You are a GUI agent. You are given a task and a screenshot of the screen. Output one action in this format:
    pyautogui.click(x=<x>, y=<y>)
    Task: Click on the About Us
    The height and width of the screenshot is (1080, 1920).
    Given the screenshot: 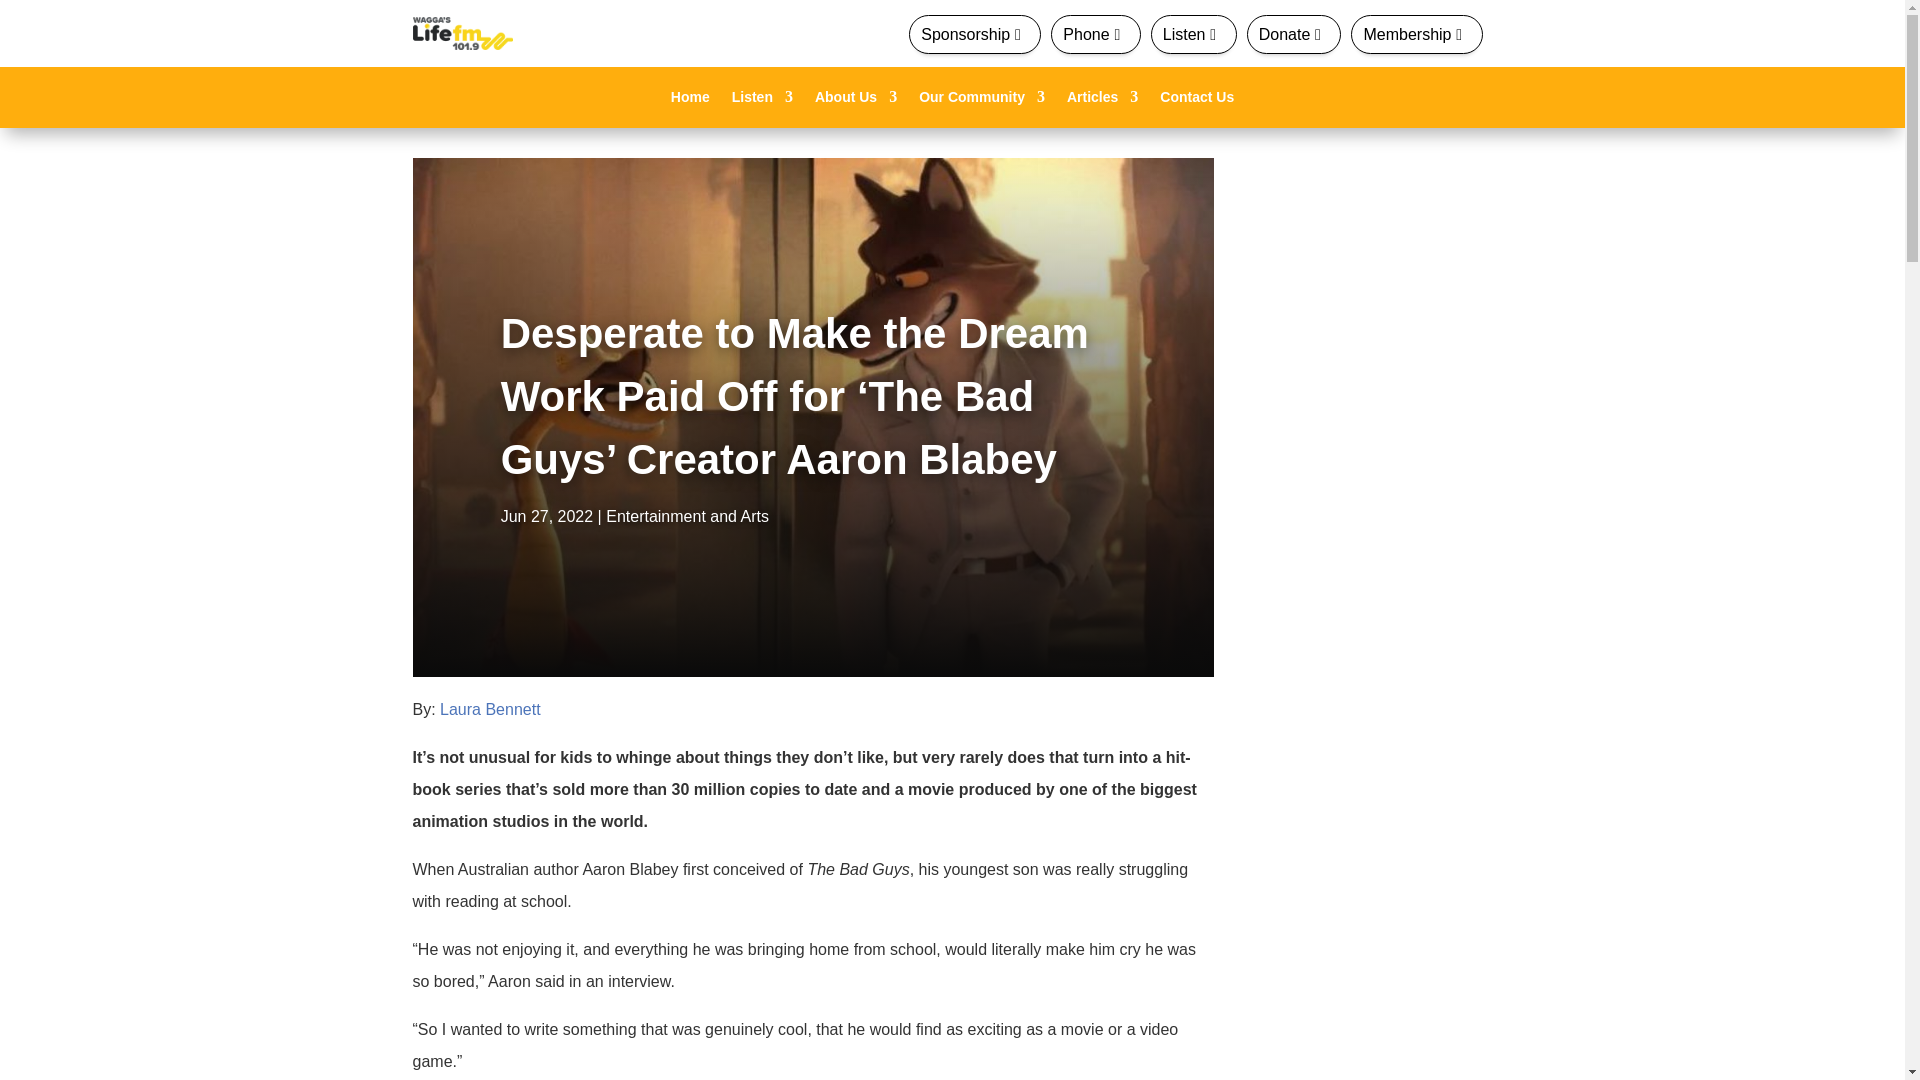 What is the action you would take?
    pyautogui.click(x=855, y=100)
    